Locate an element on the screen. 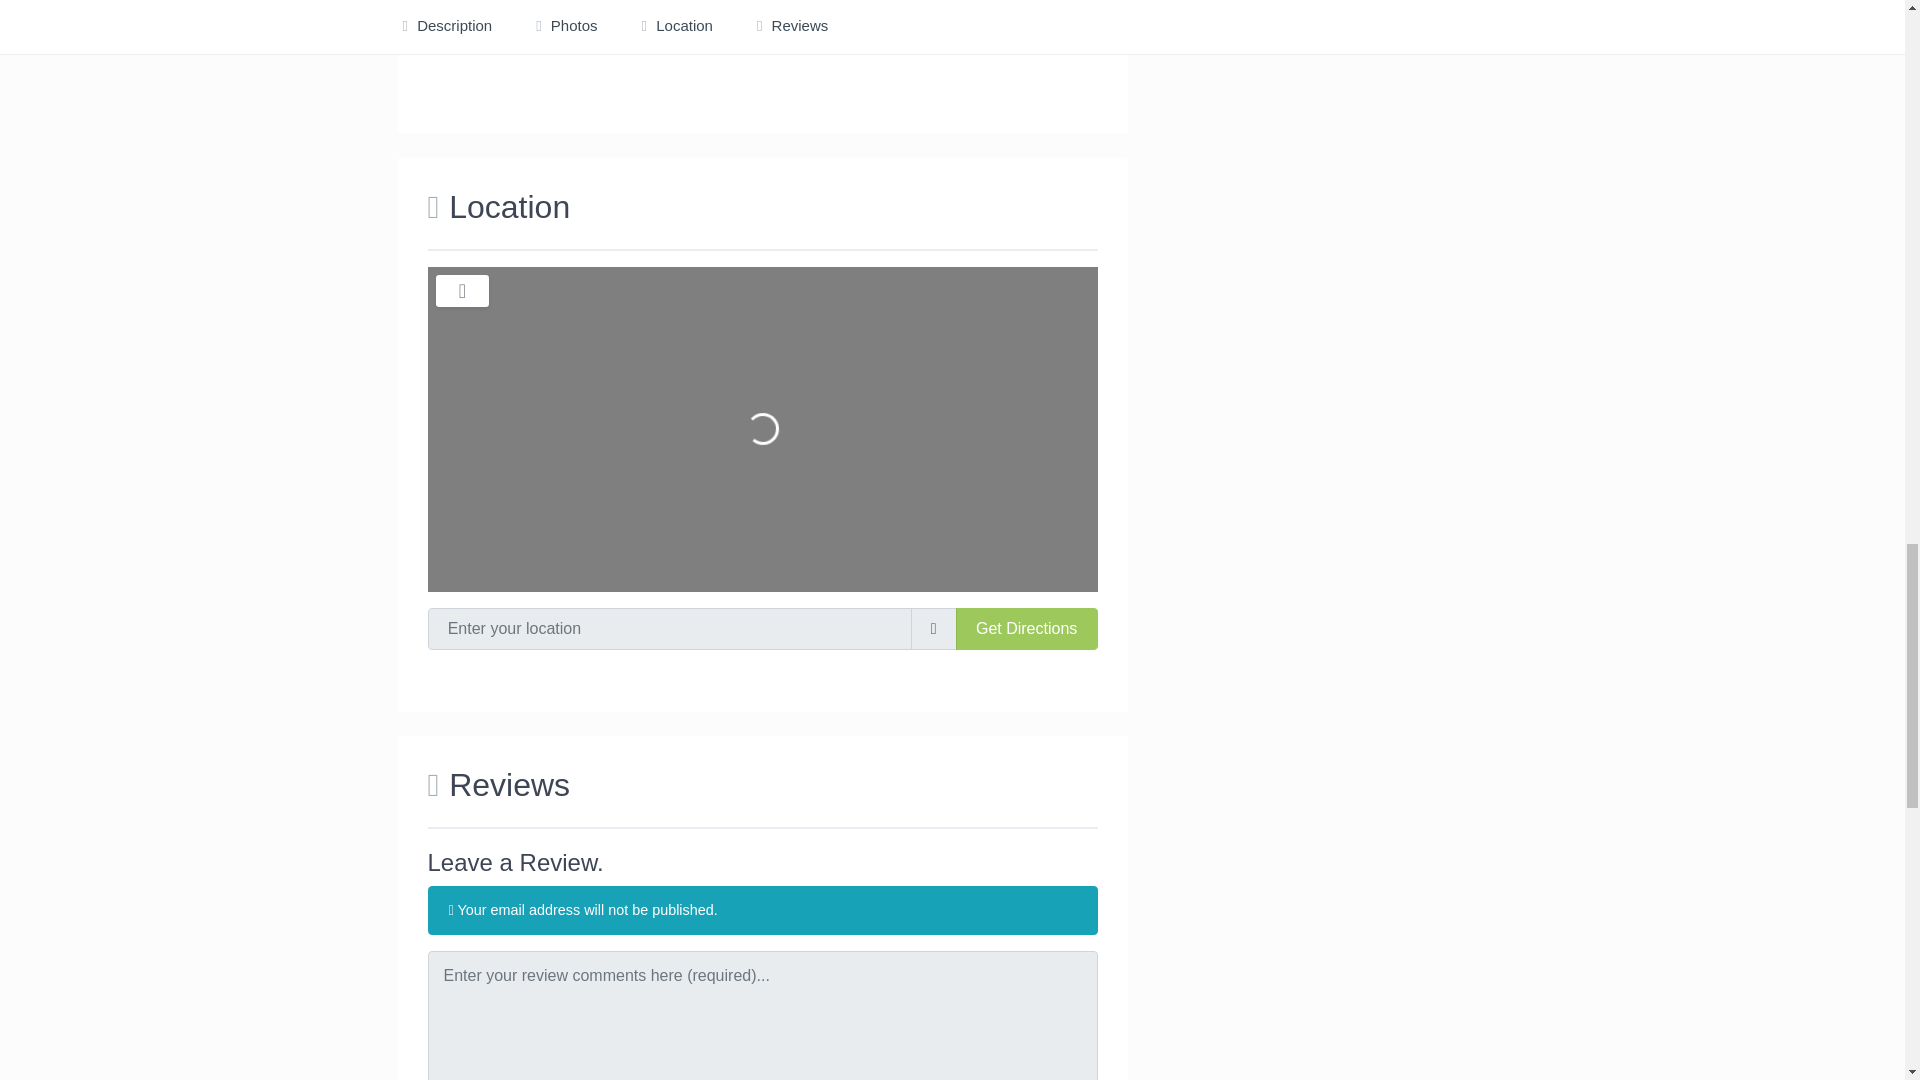 Image resolution: width=1920 pixels, height=1080 pixels. Get Directions is located at coordinates (1027, 629).